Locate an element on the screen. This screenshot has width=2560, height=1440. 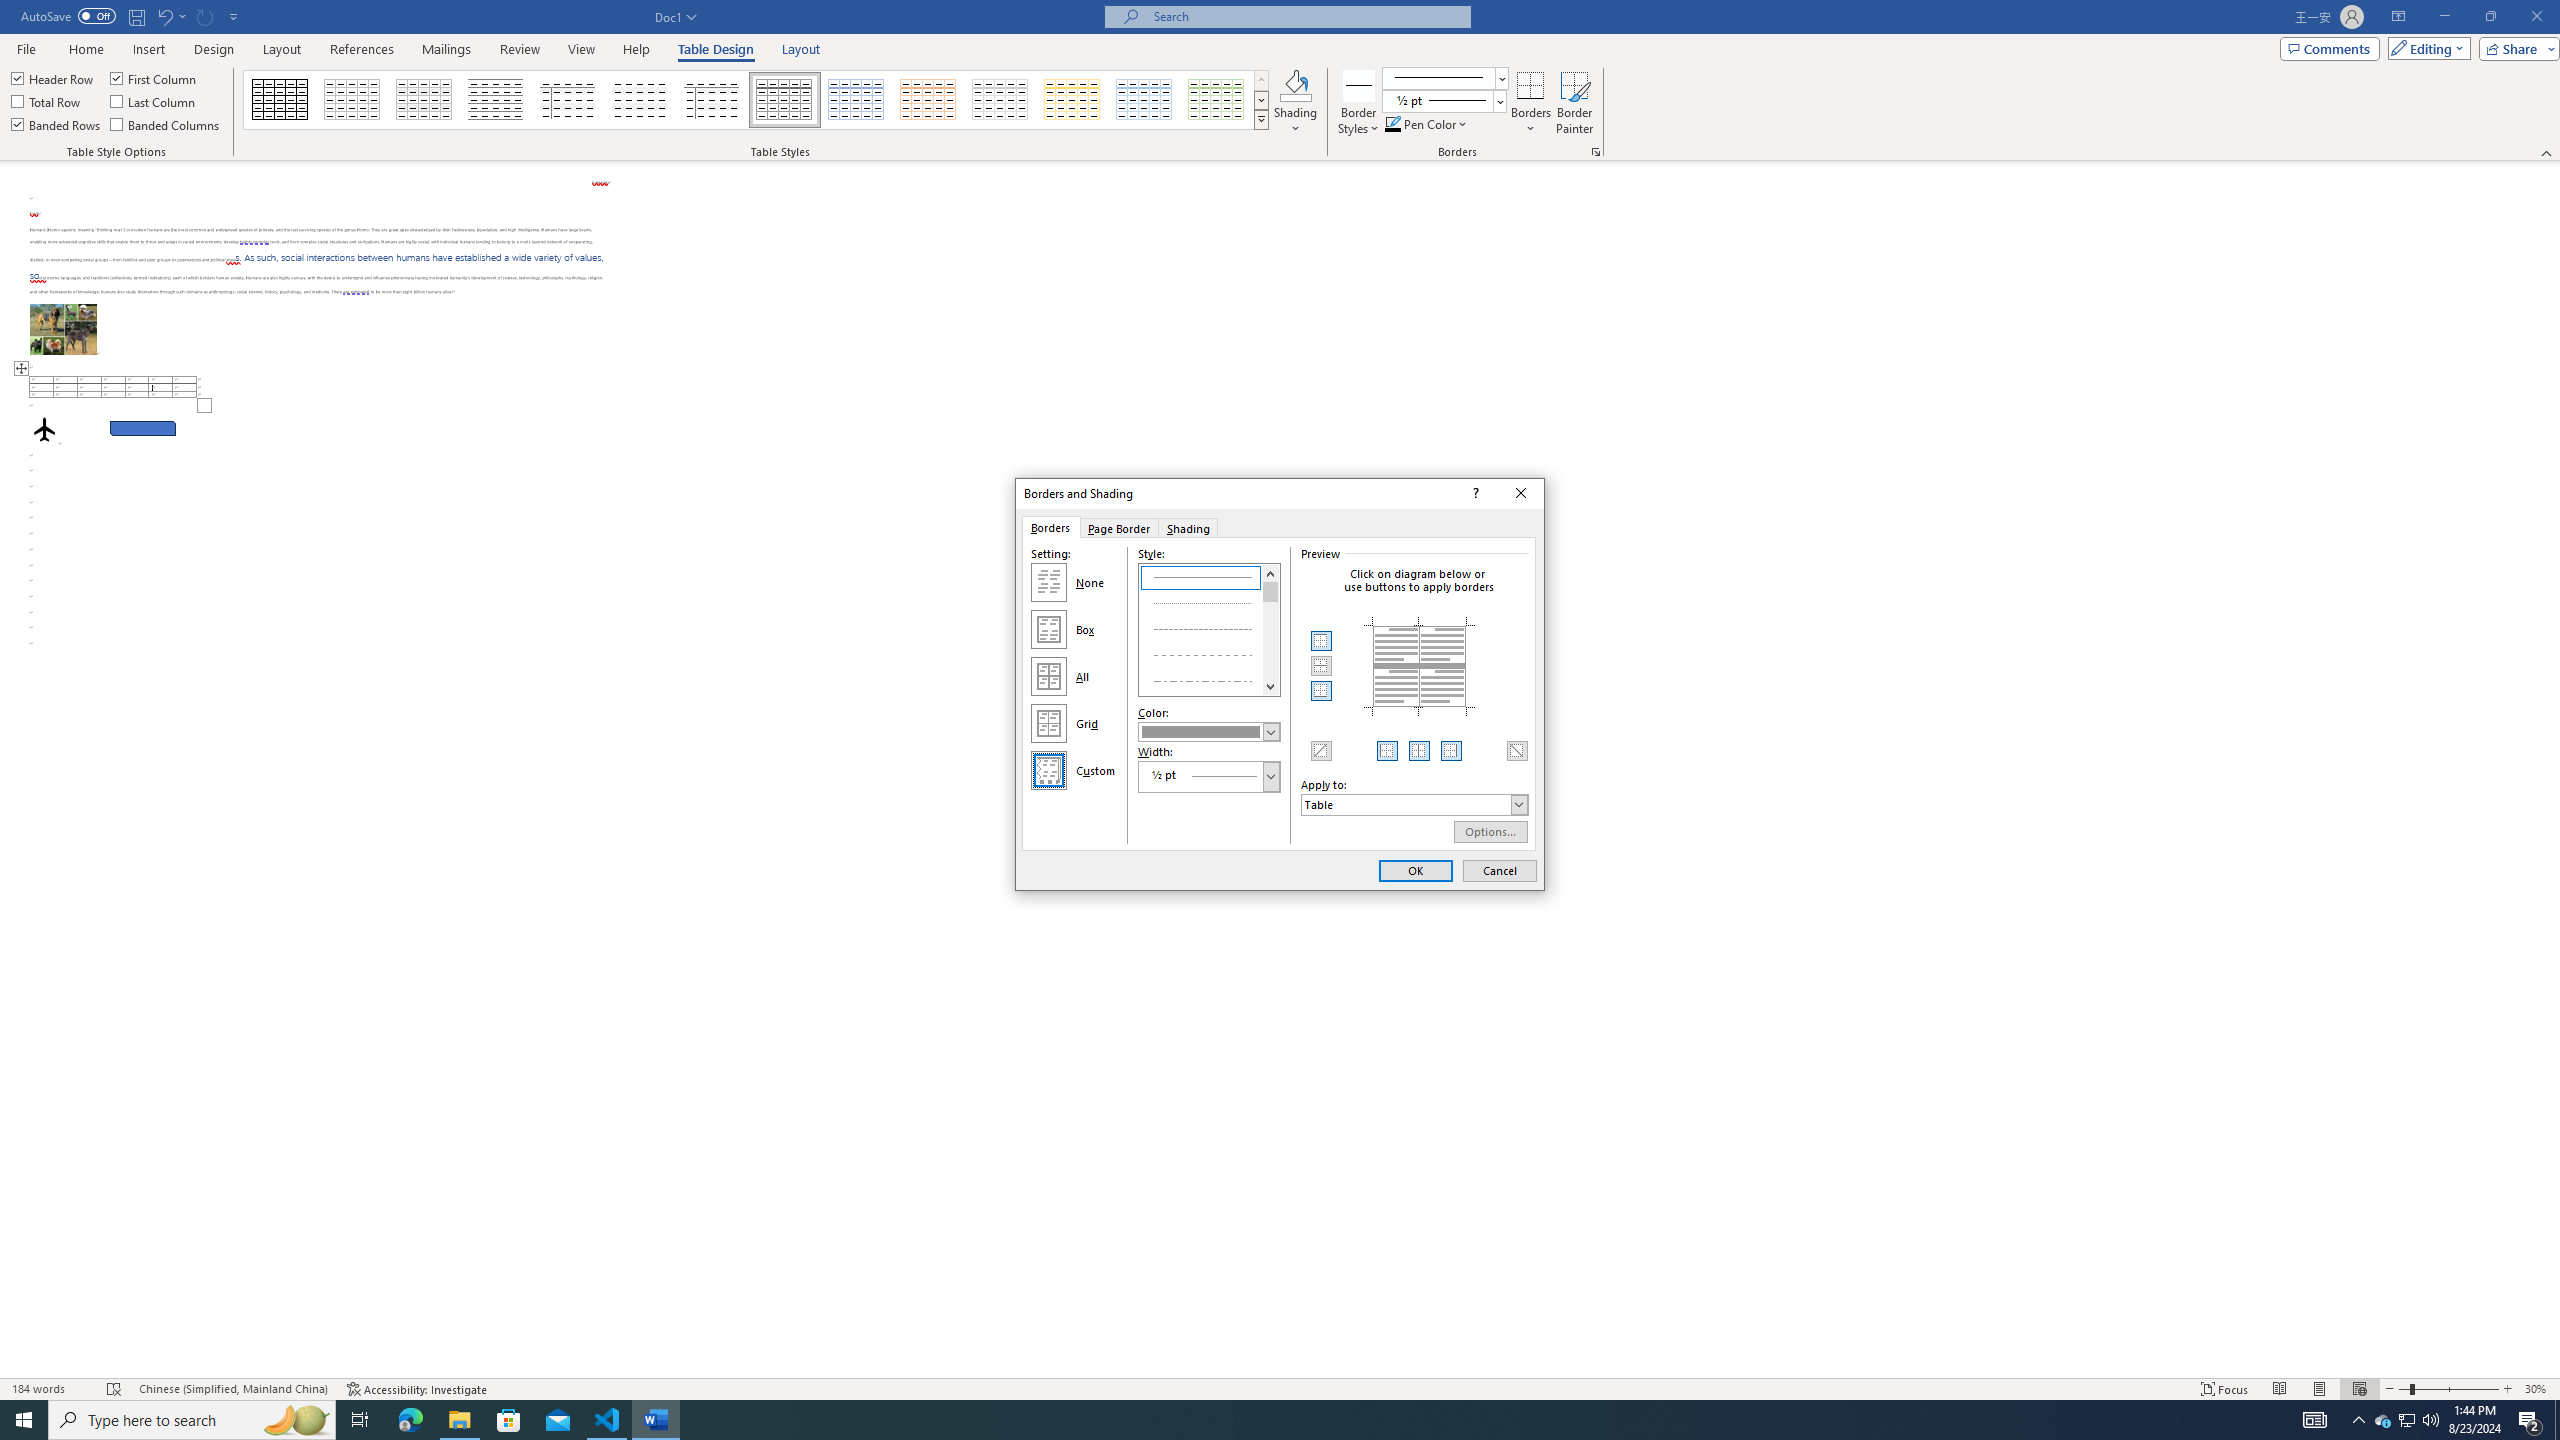
Spelling and Grammar Check Errors is located at coordinates (114, 1389).